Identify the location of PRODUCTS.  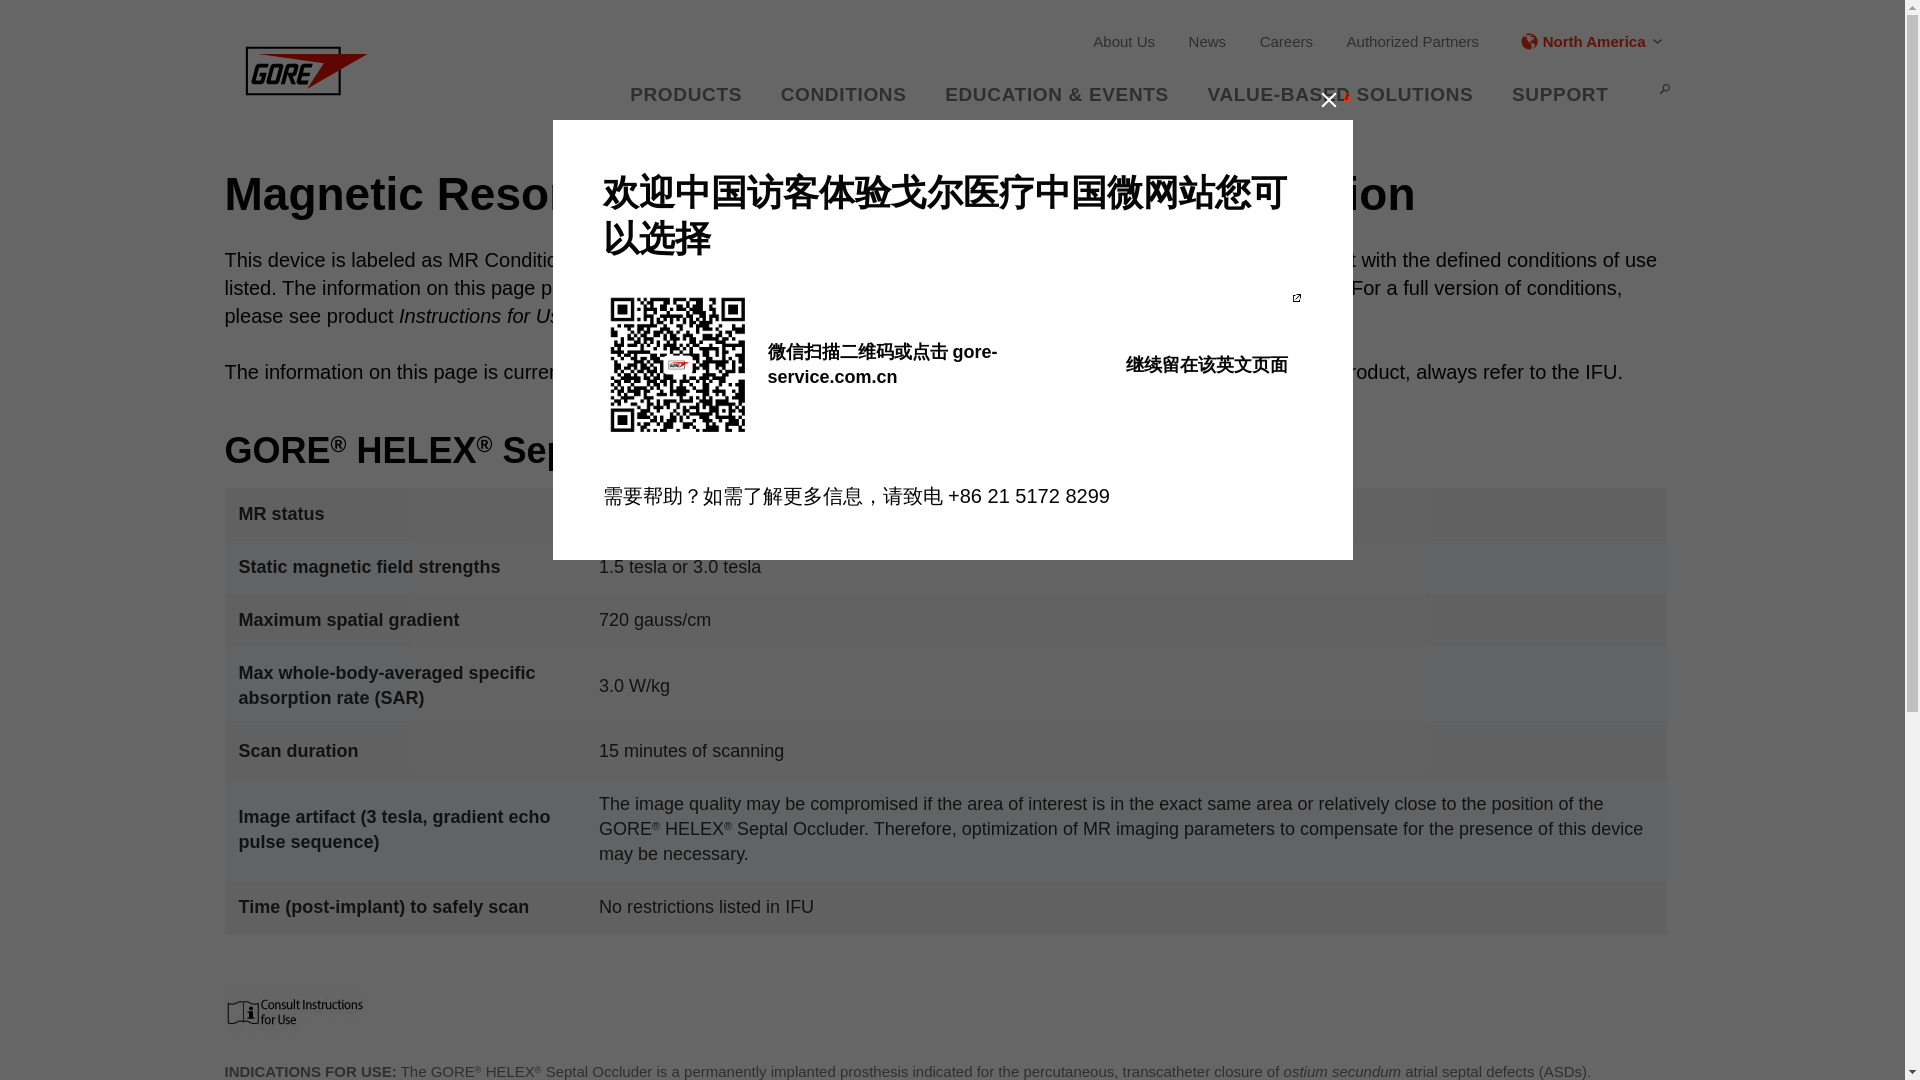
(692, 94).